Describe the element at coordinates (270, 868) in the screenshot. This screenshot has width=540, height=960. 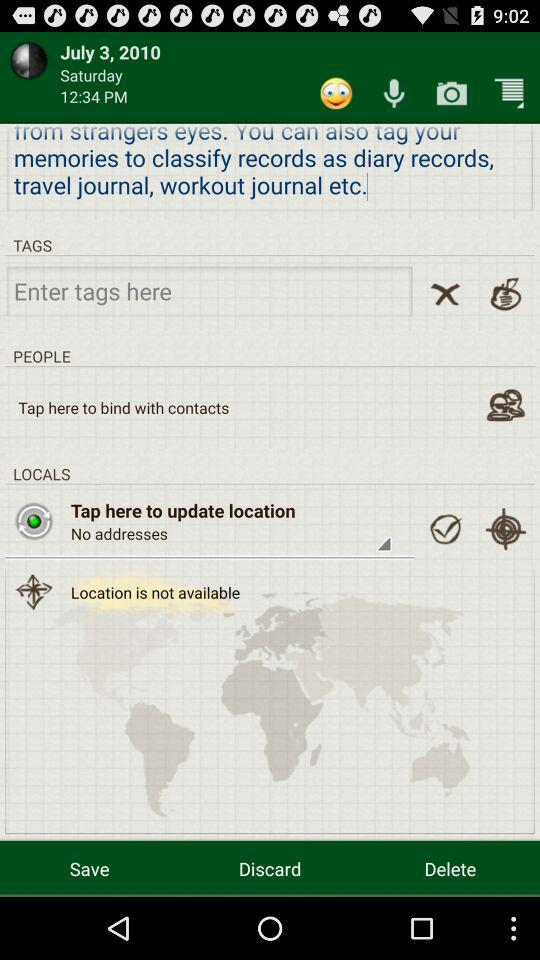
I see `select discard icon` at that location.